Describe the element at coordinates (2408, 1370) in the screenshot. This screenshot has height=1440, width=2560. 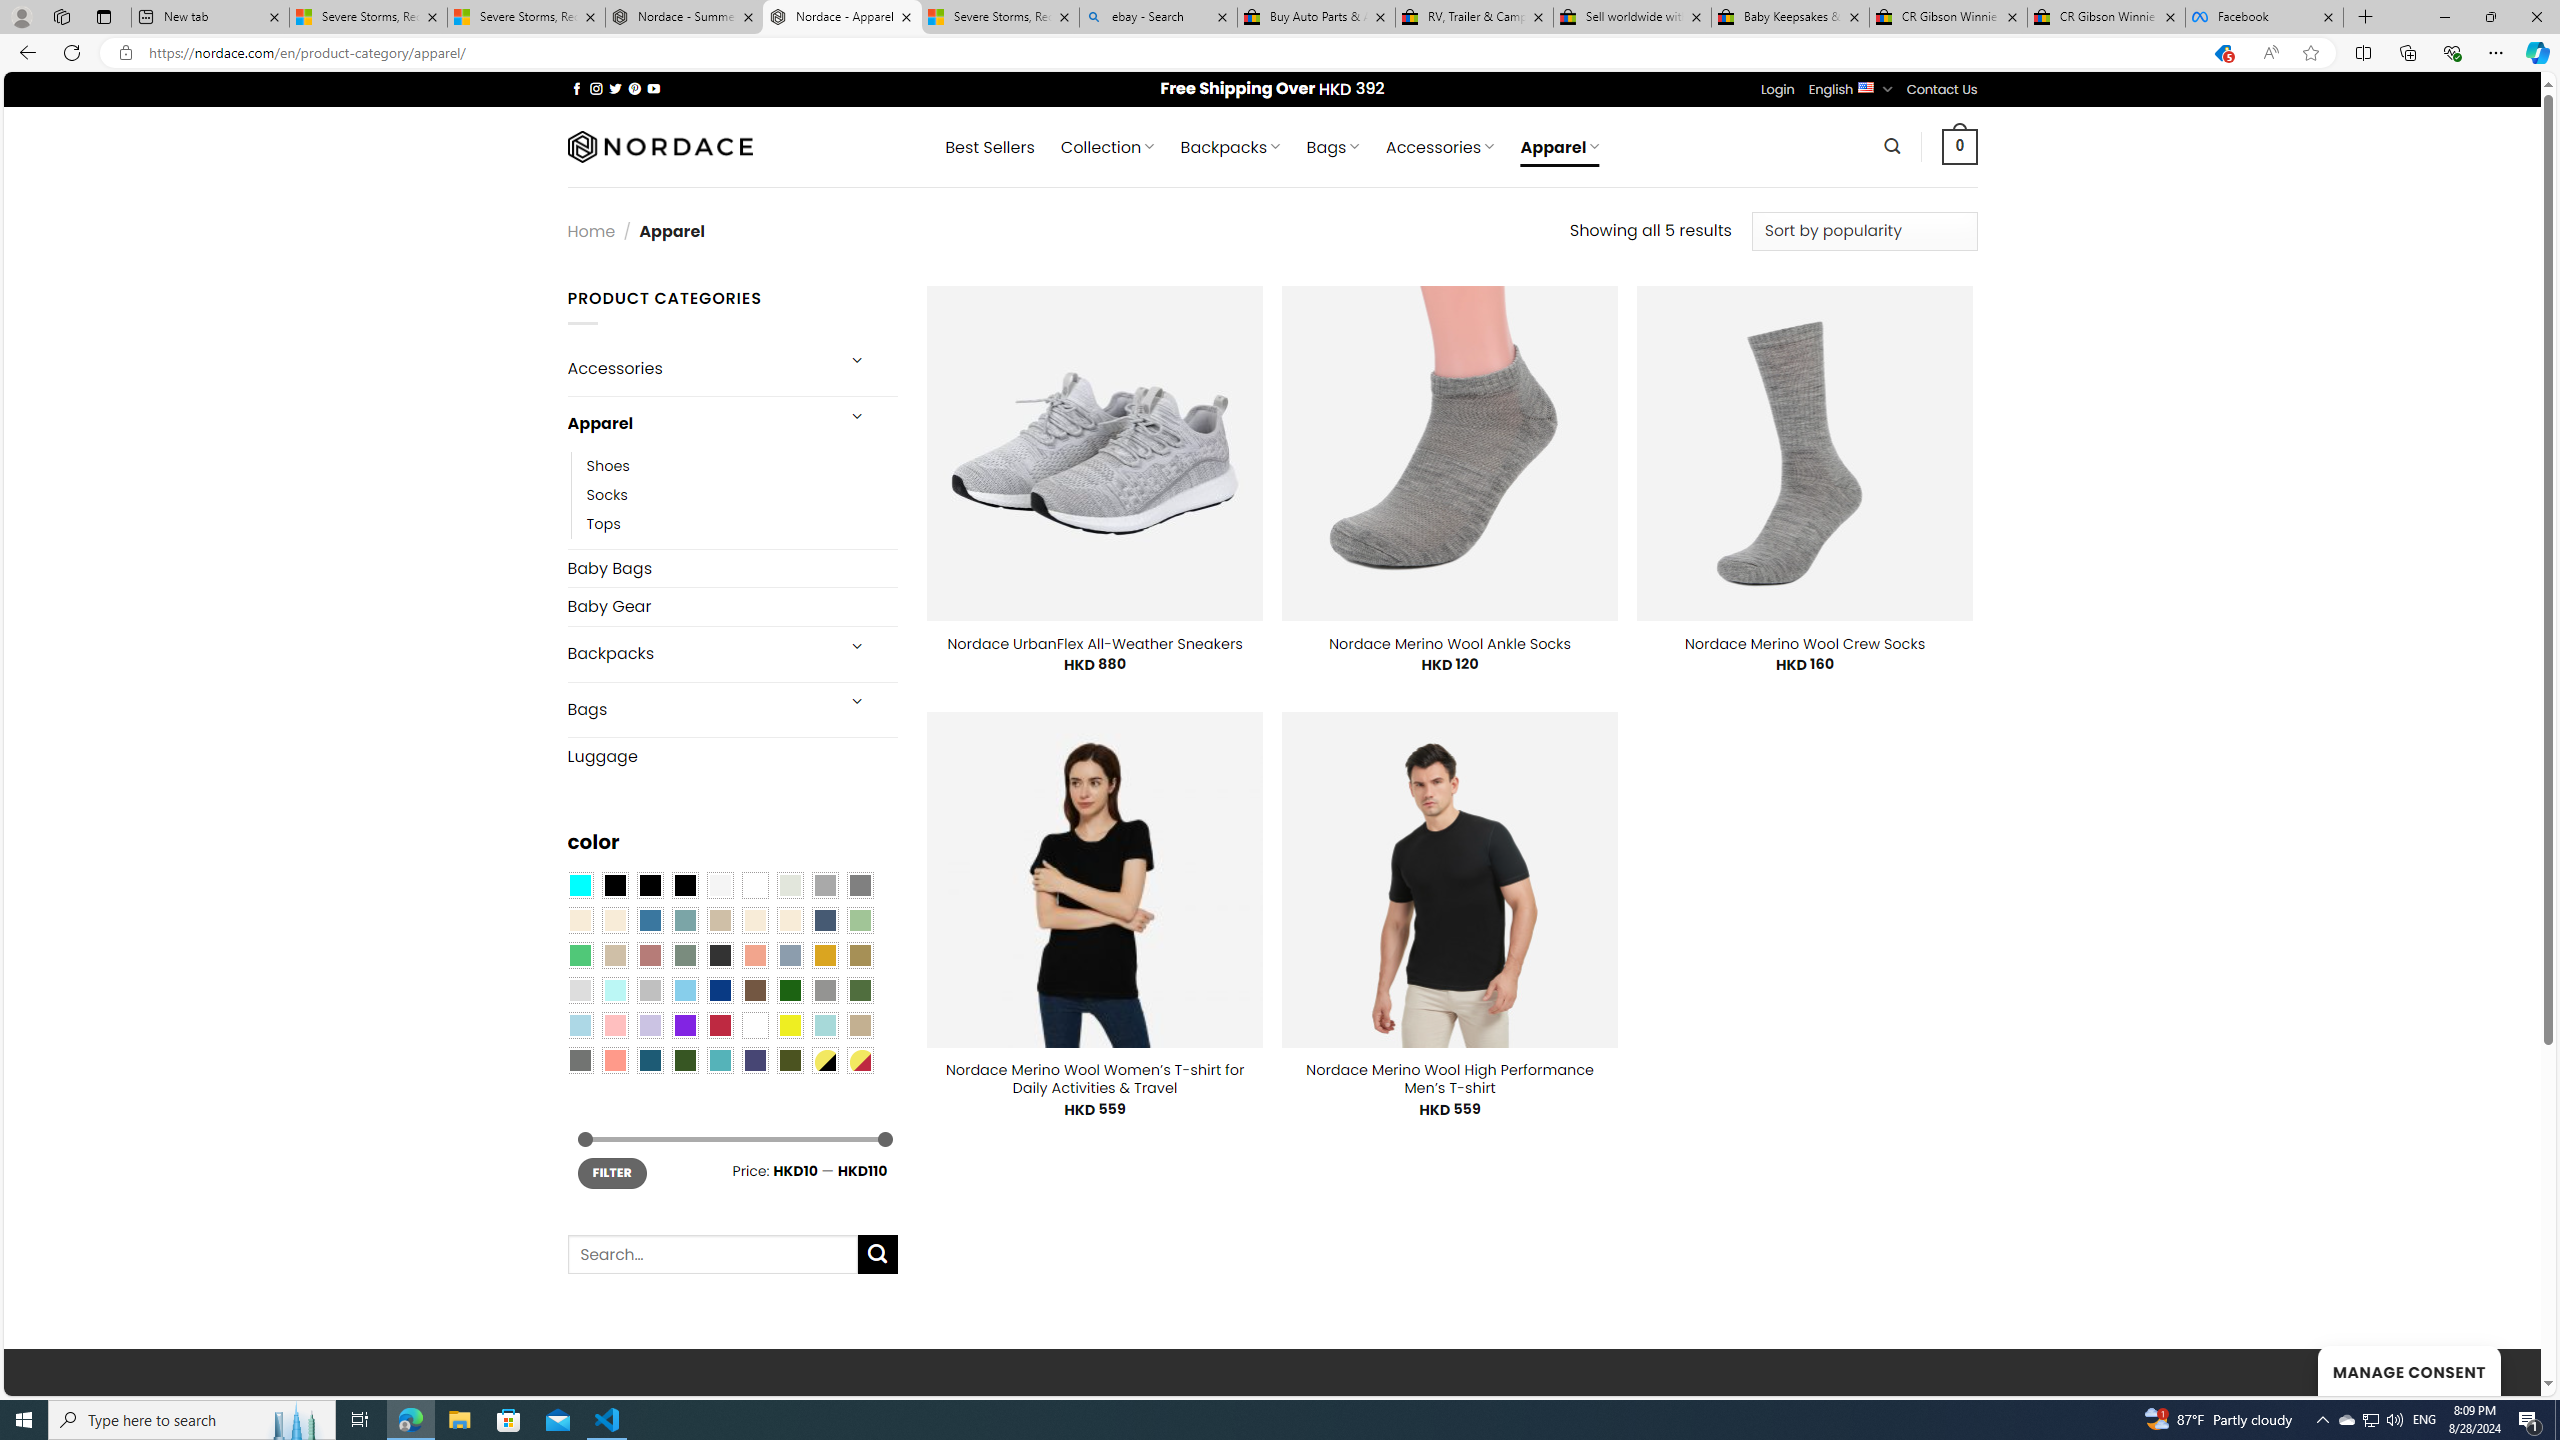
I see `MANAGE CONSENT` at that location.